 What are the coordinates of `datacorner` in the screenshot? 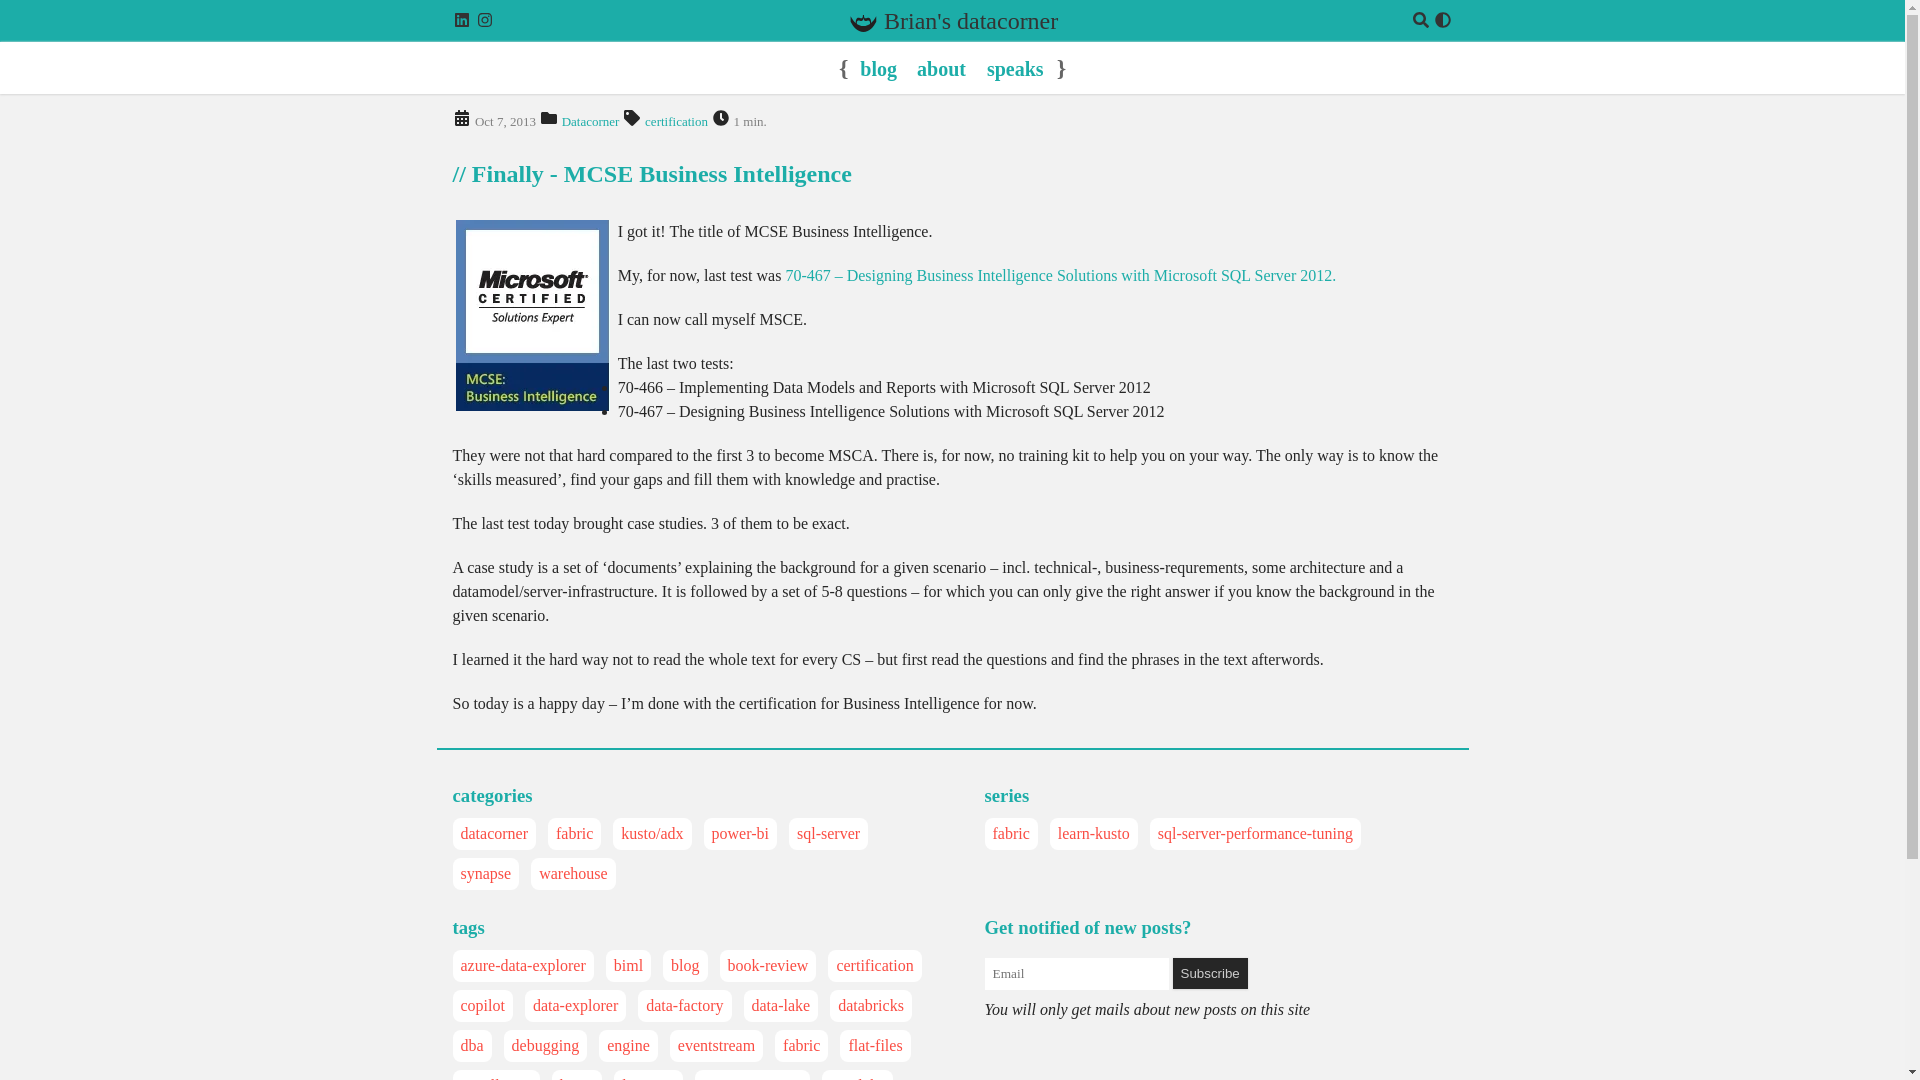 It's located at (494, 833).